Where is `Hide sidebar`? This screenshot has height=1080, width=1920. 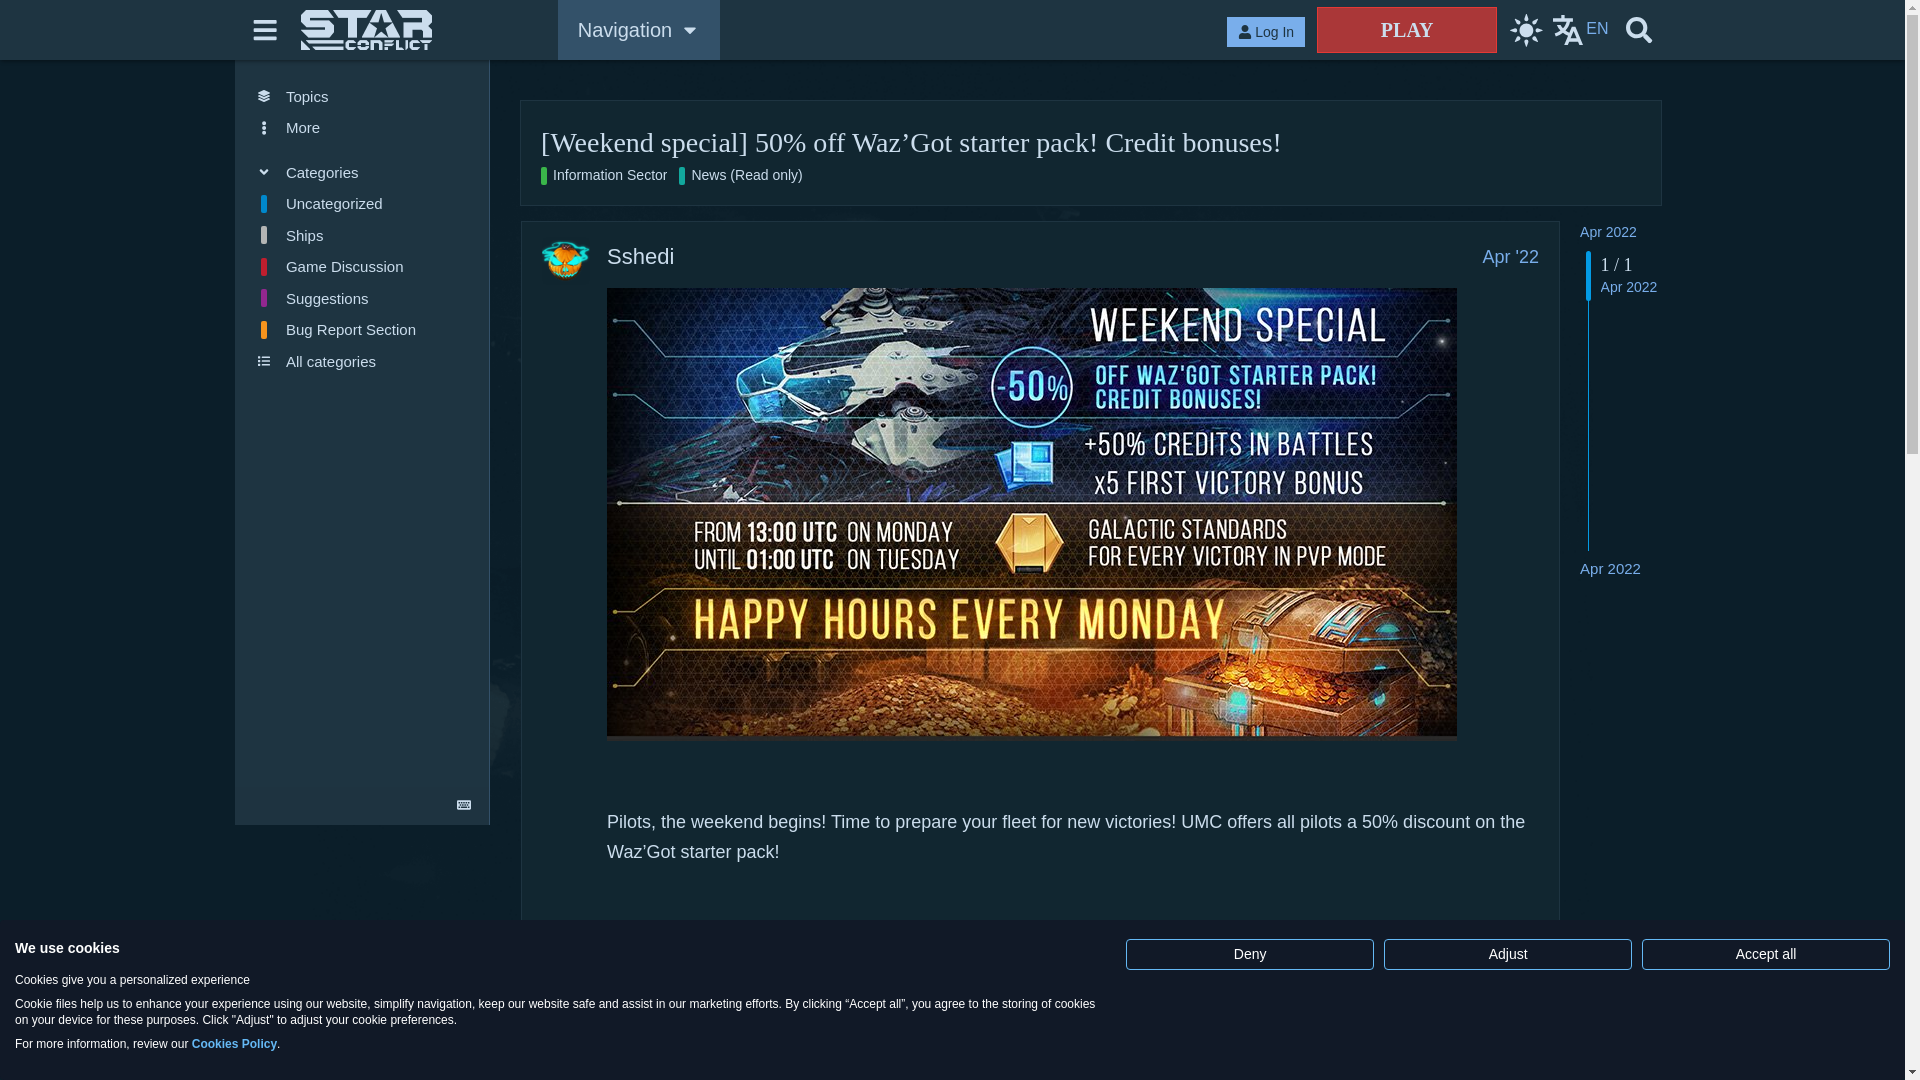 Hide sidebar is located at coordinates (266, 30).